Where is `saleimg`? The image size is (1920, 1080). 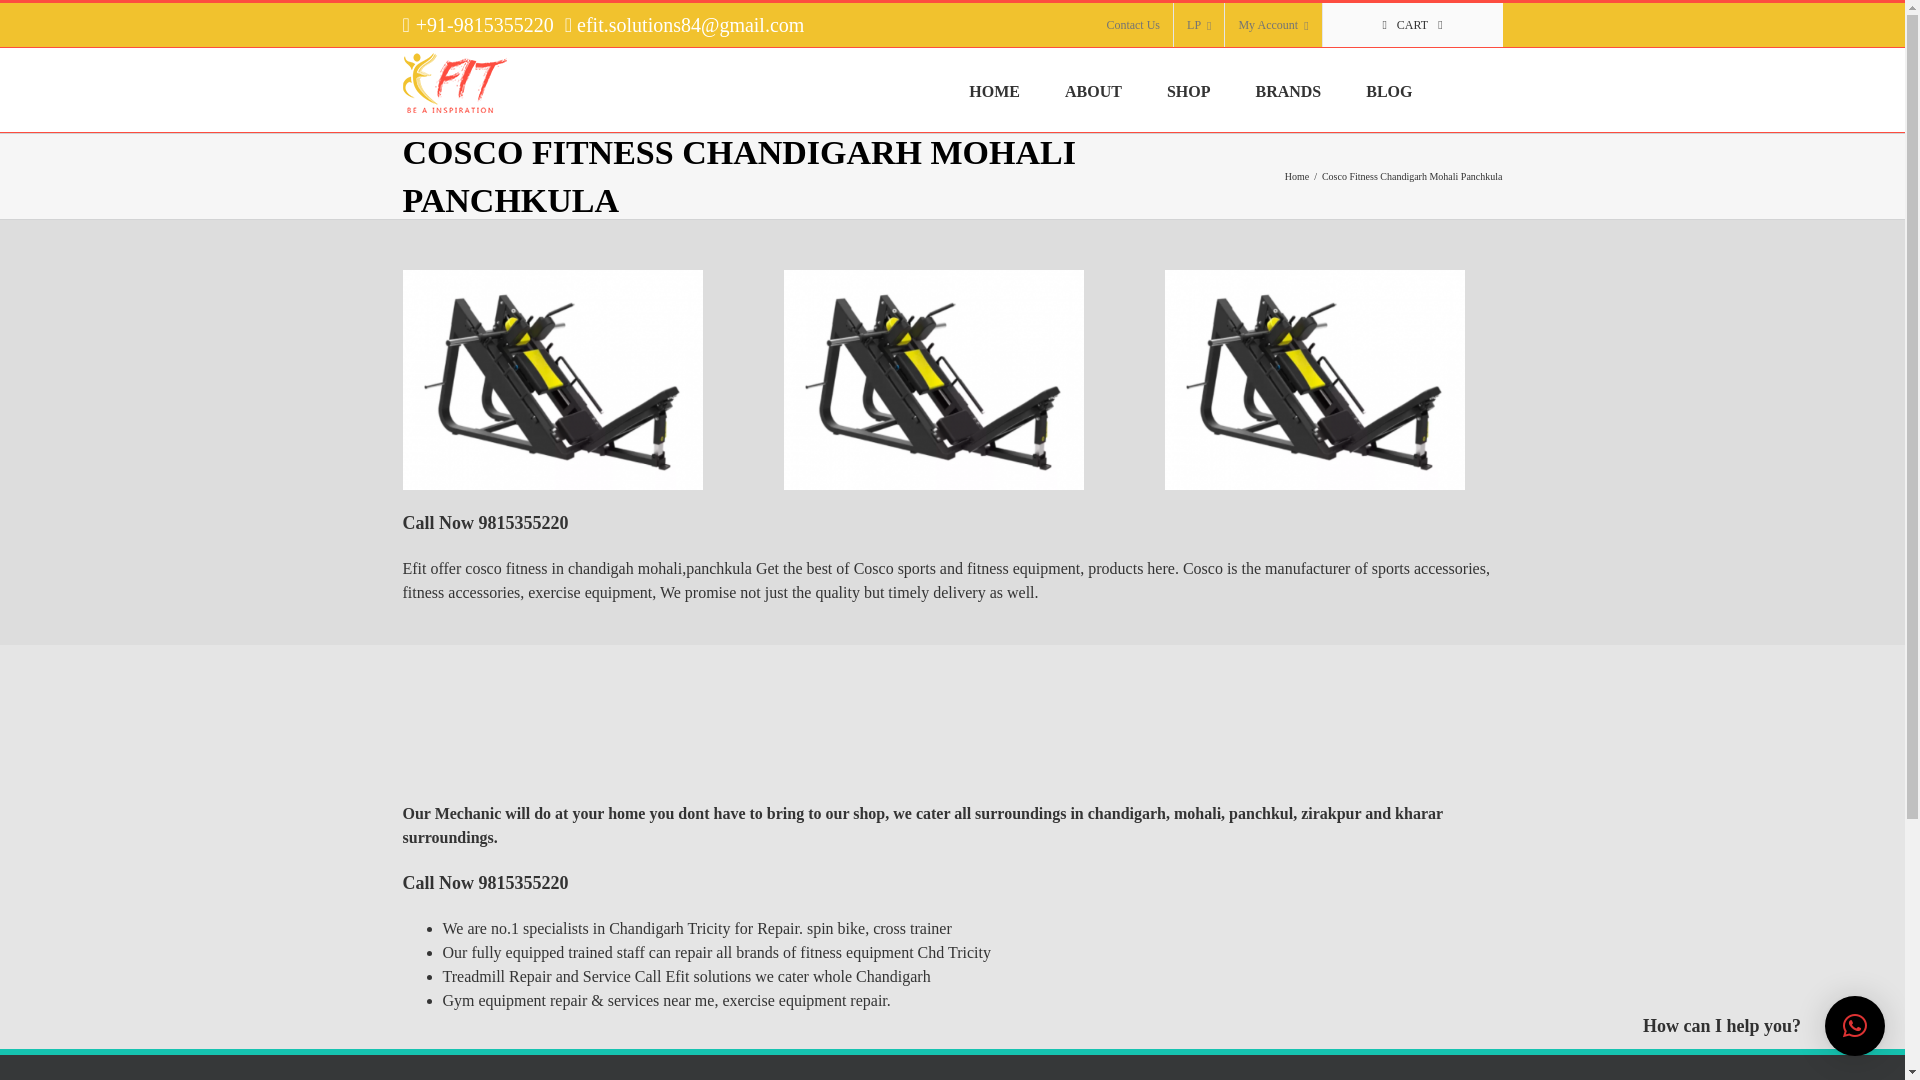
saleimg is located at coordinates (934, 380).